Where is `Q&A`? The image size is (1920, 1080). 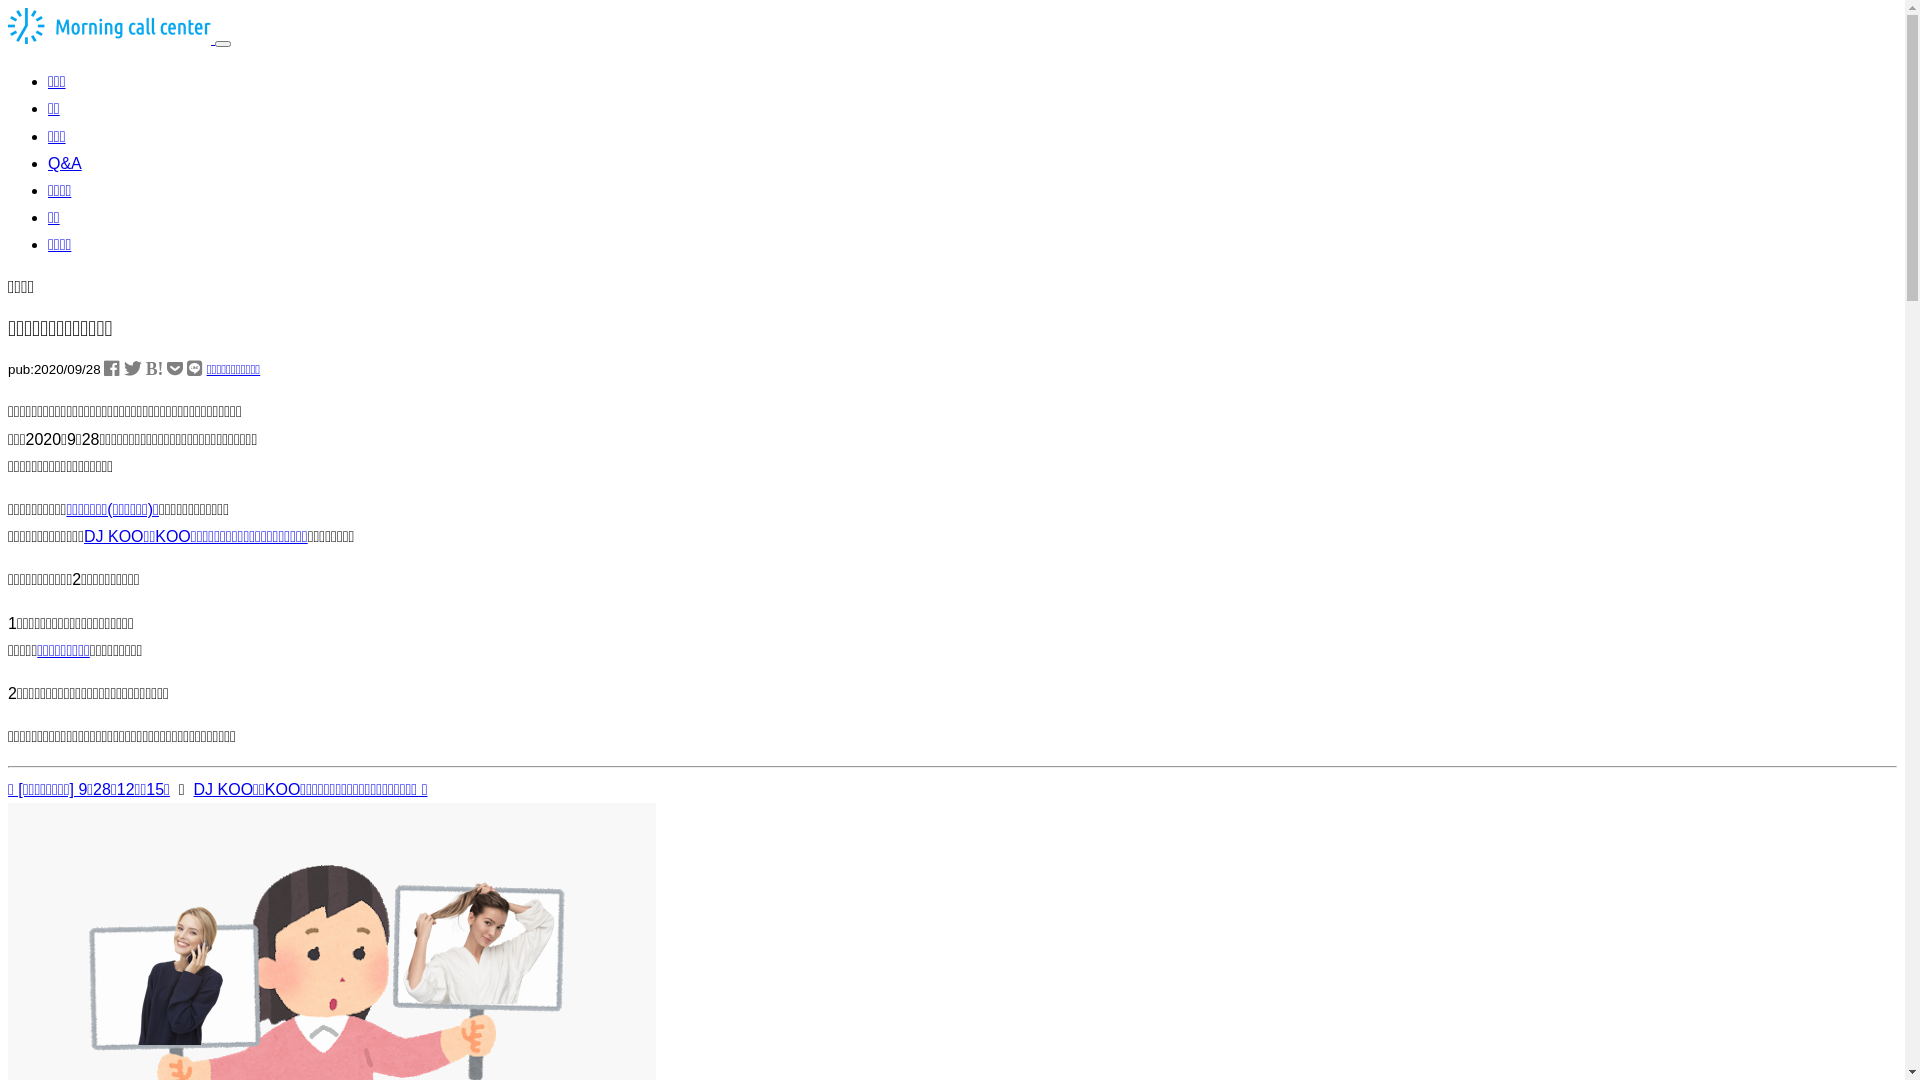 Q&A is located at coordinates (65, 164).